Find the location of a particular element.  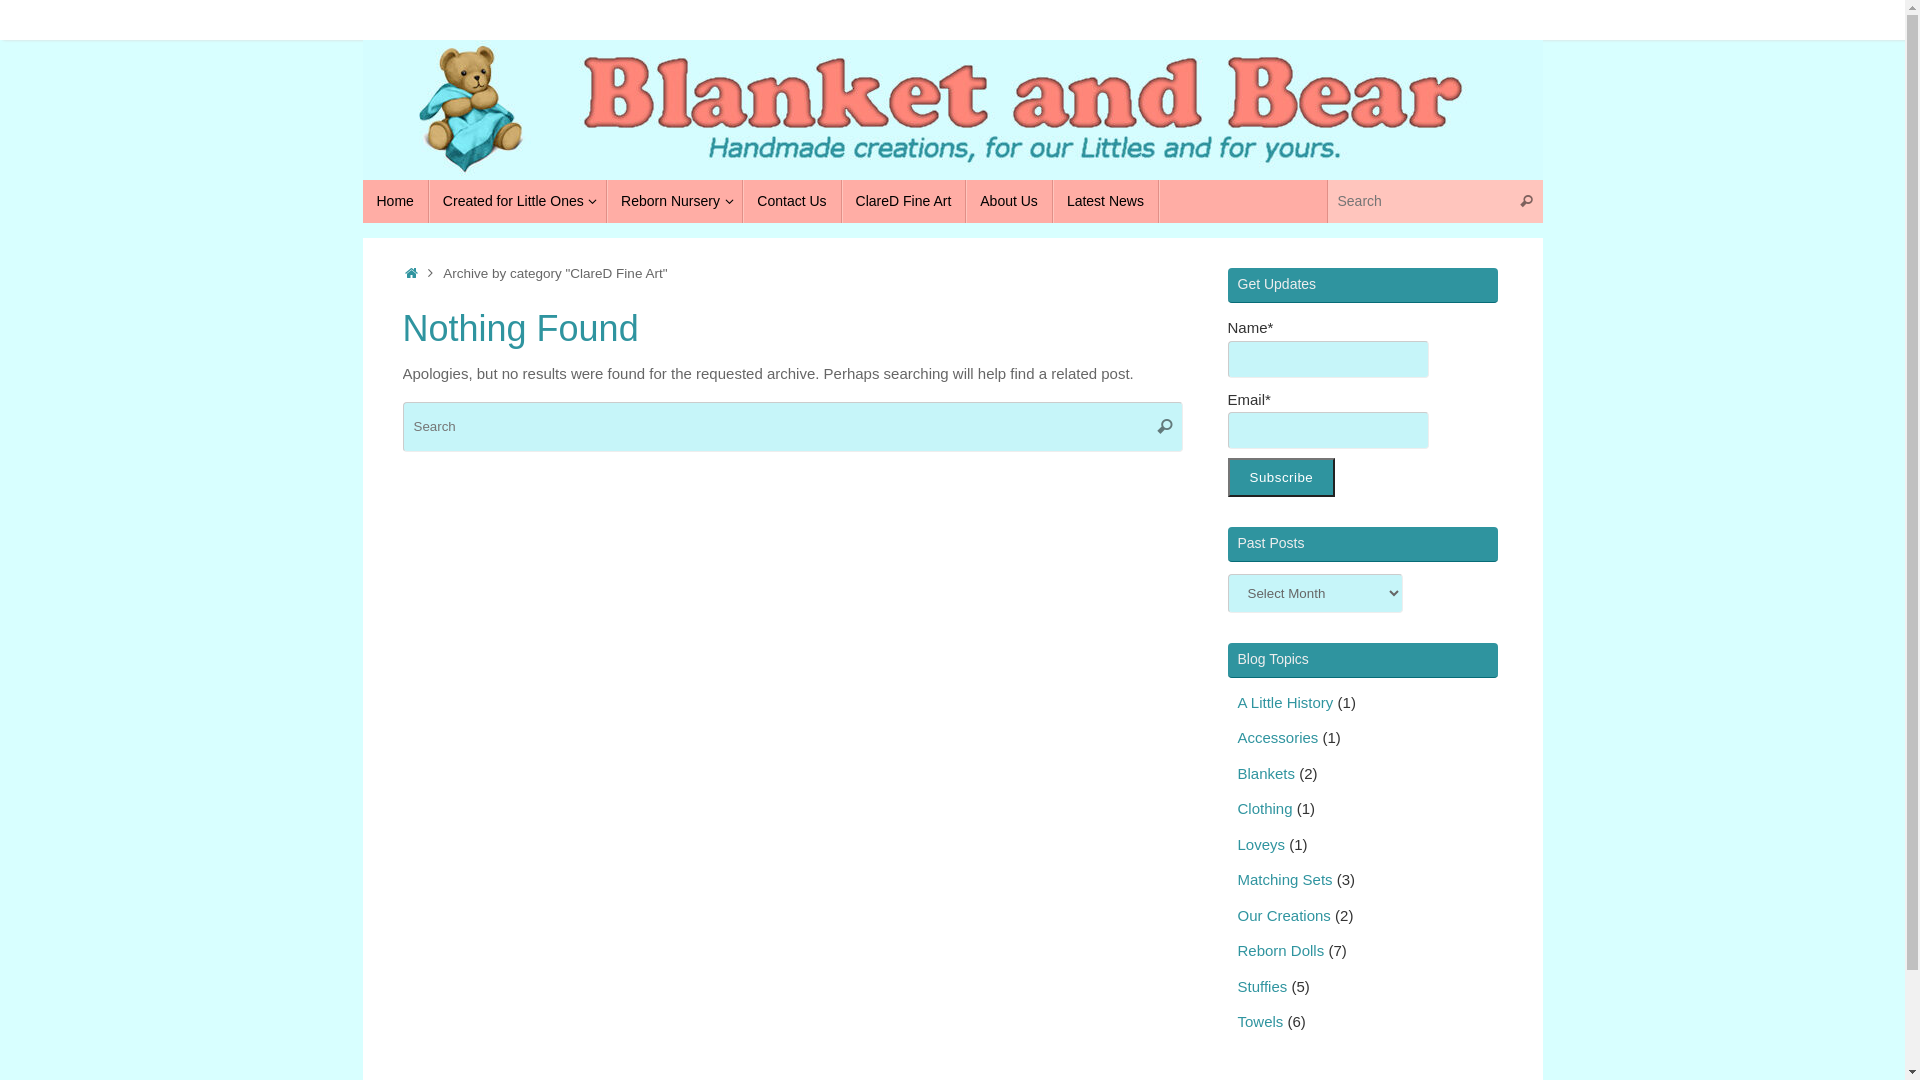

Subscribe is located at coordinates (1282, 478).